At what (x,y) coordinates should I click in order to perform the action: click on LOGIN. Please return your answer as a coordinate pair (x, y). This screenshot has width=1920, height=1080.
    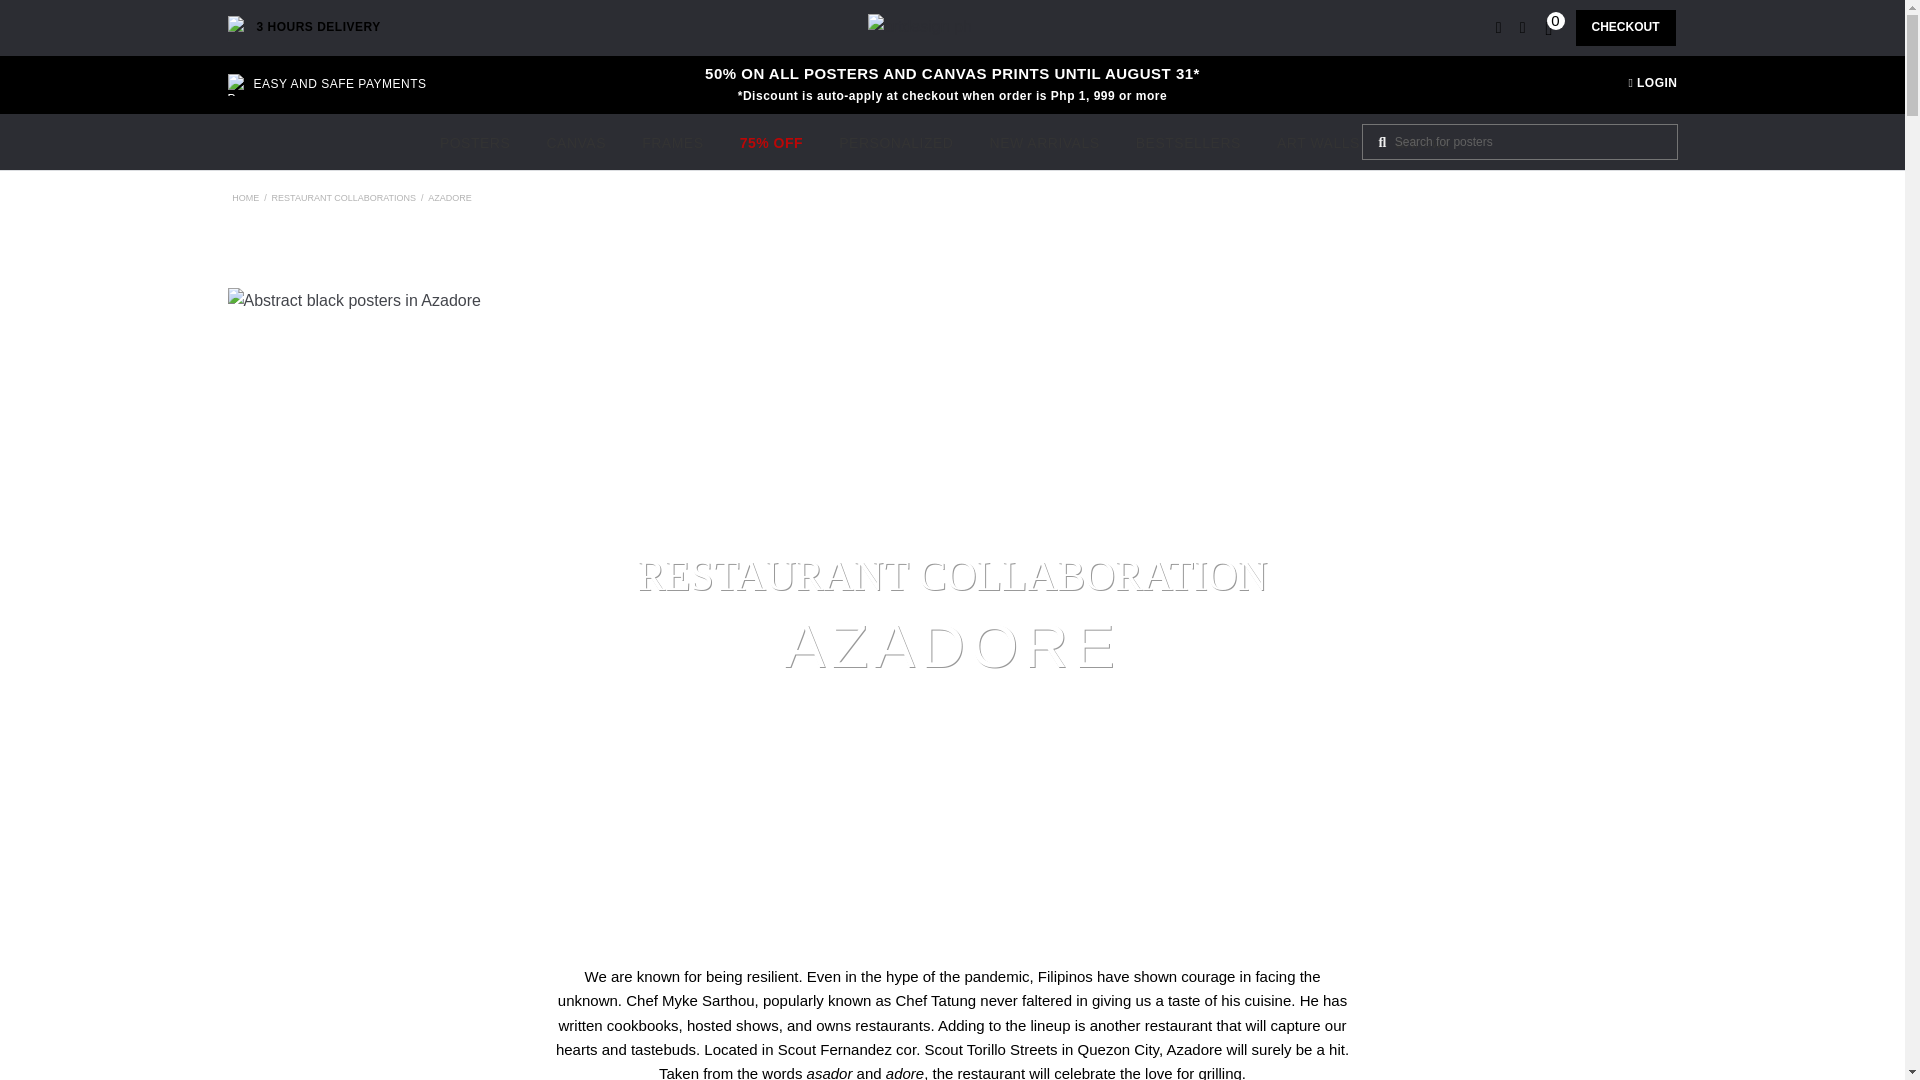
    Looking at the image, I should click on (1653, 82).